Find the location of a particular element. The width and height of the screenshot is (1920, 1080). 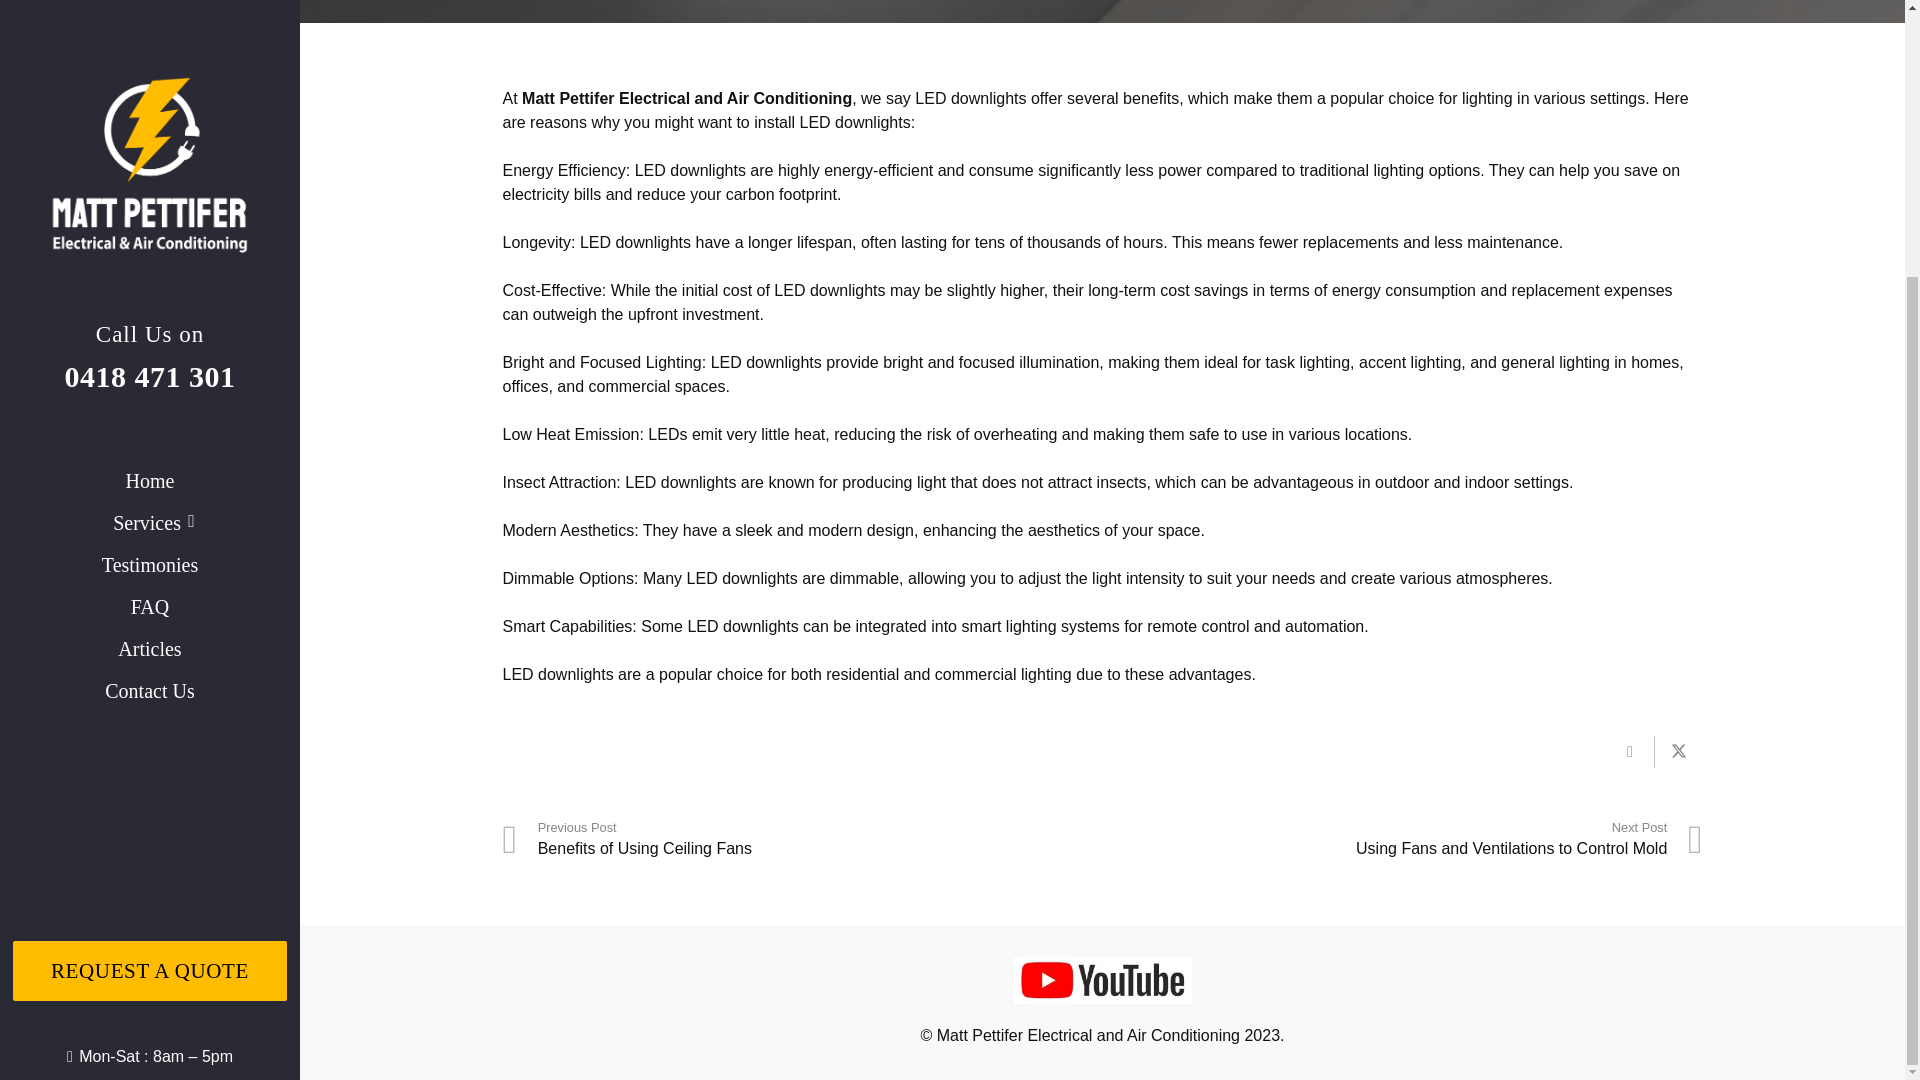

Articles is located at coordinates (150, 290).